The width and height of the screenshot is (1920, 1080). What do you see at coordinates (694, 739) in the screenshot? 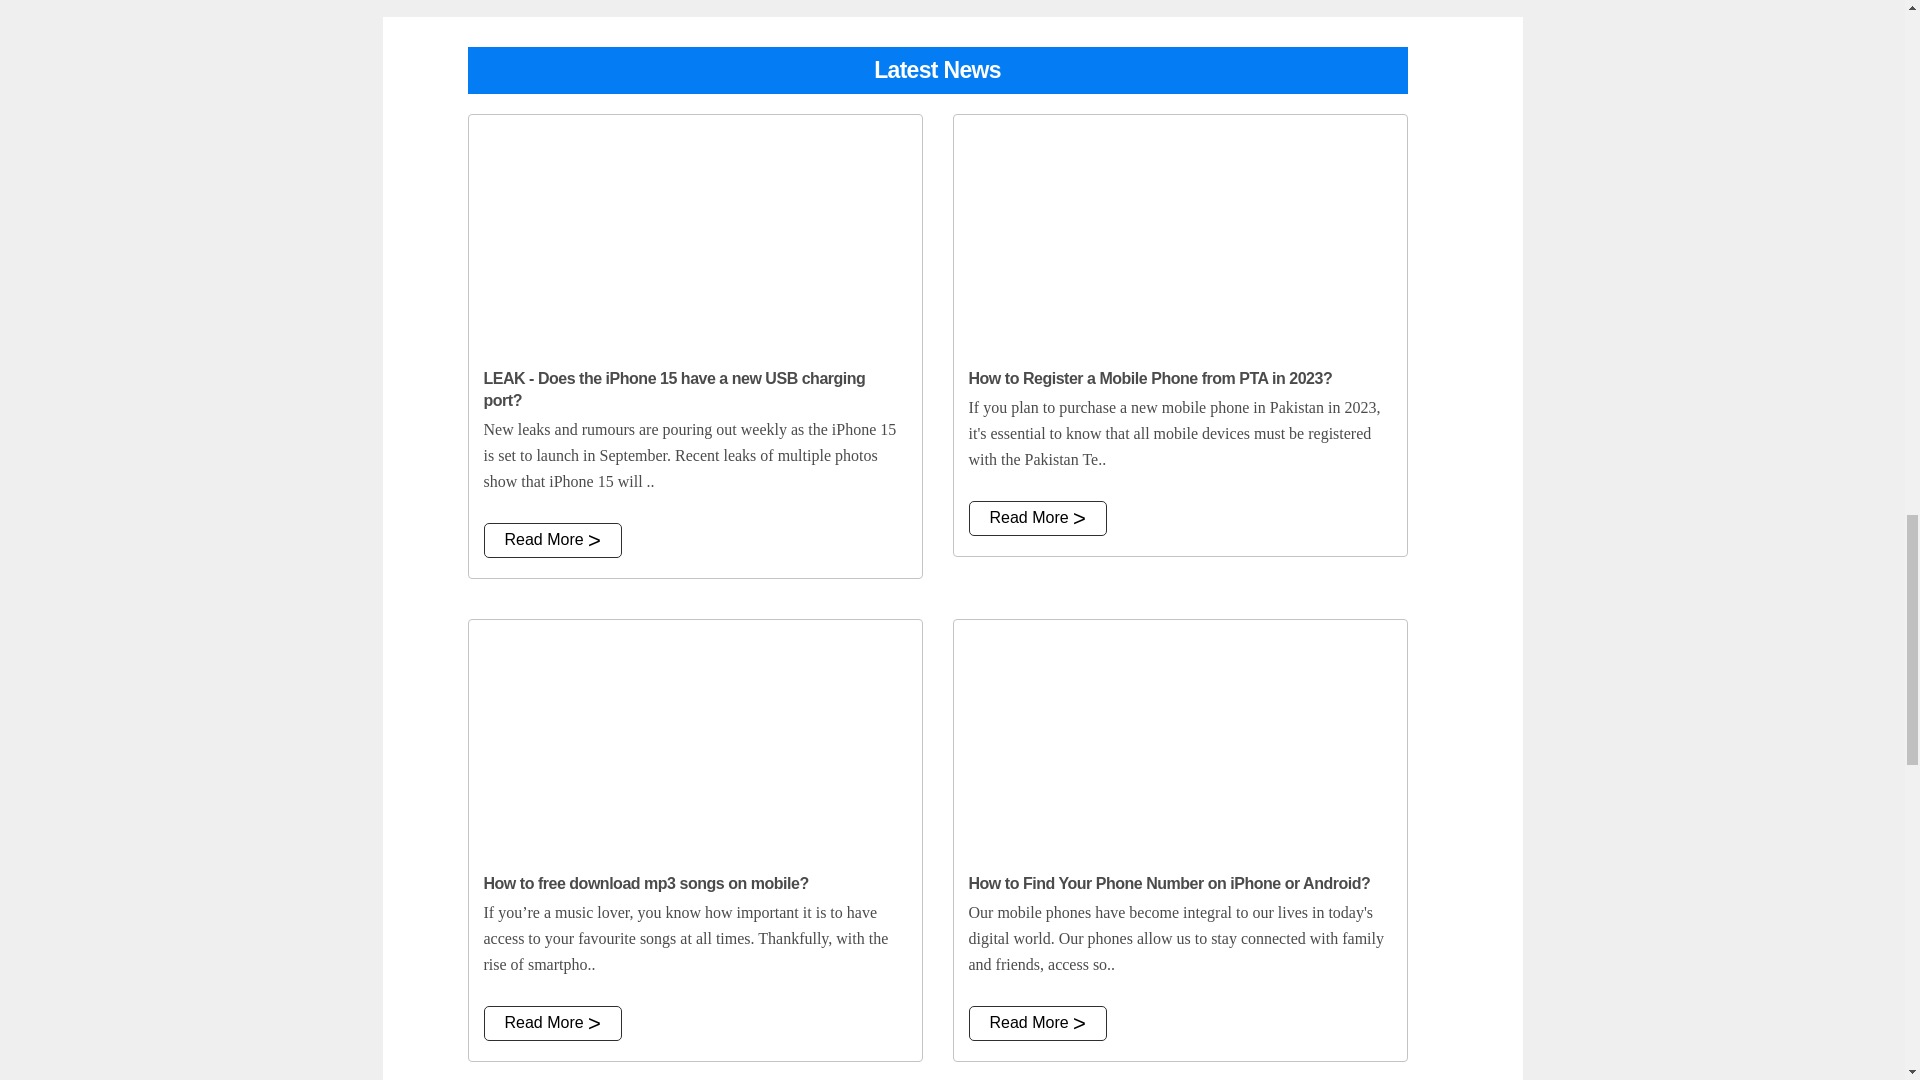
I see `How to free download mp3 songs on mobile?` at bounding box center [694, 739].